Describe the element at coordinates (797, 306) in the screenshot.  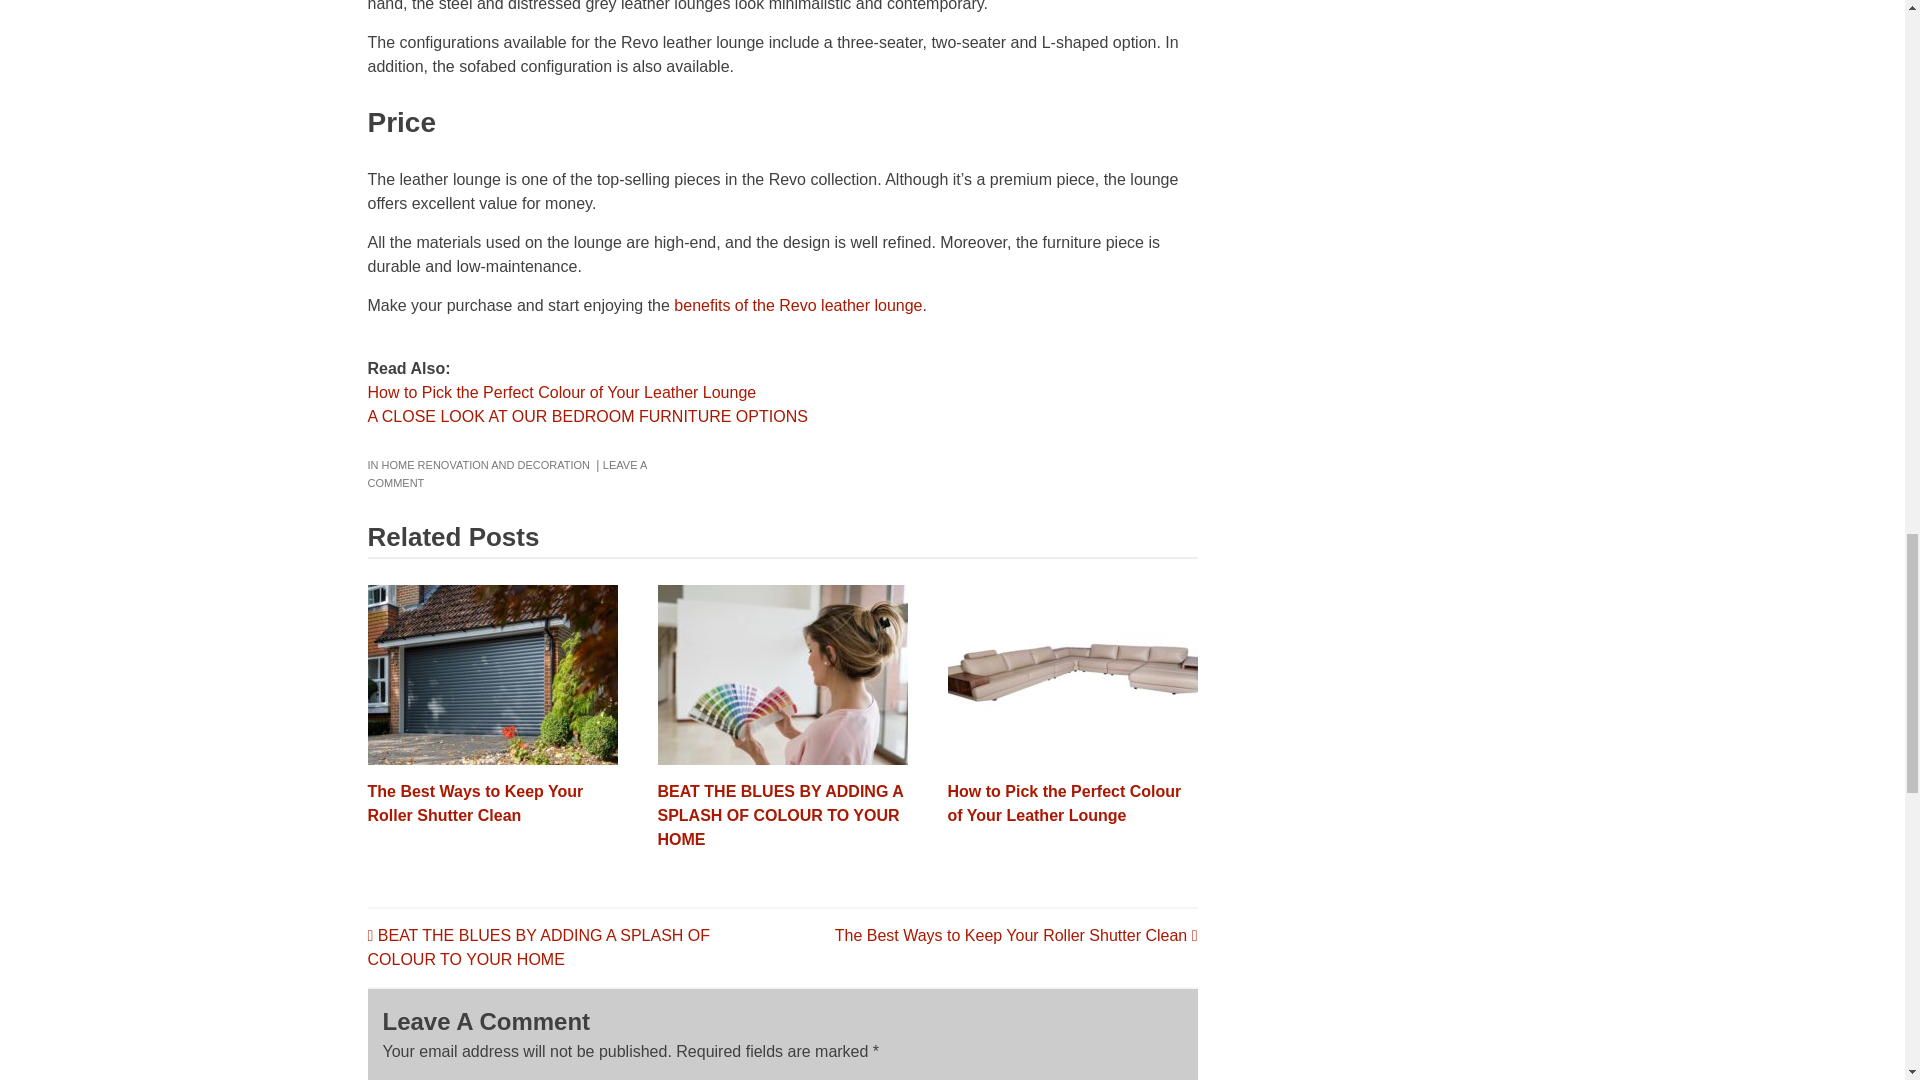
I see `benefits of the Revo leather lounge` at that location.